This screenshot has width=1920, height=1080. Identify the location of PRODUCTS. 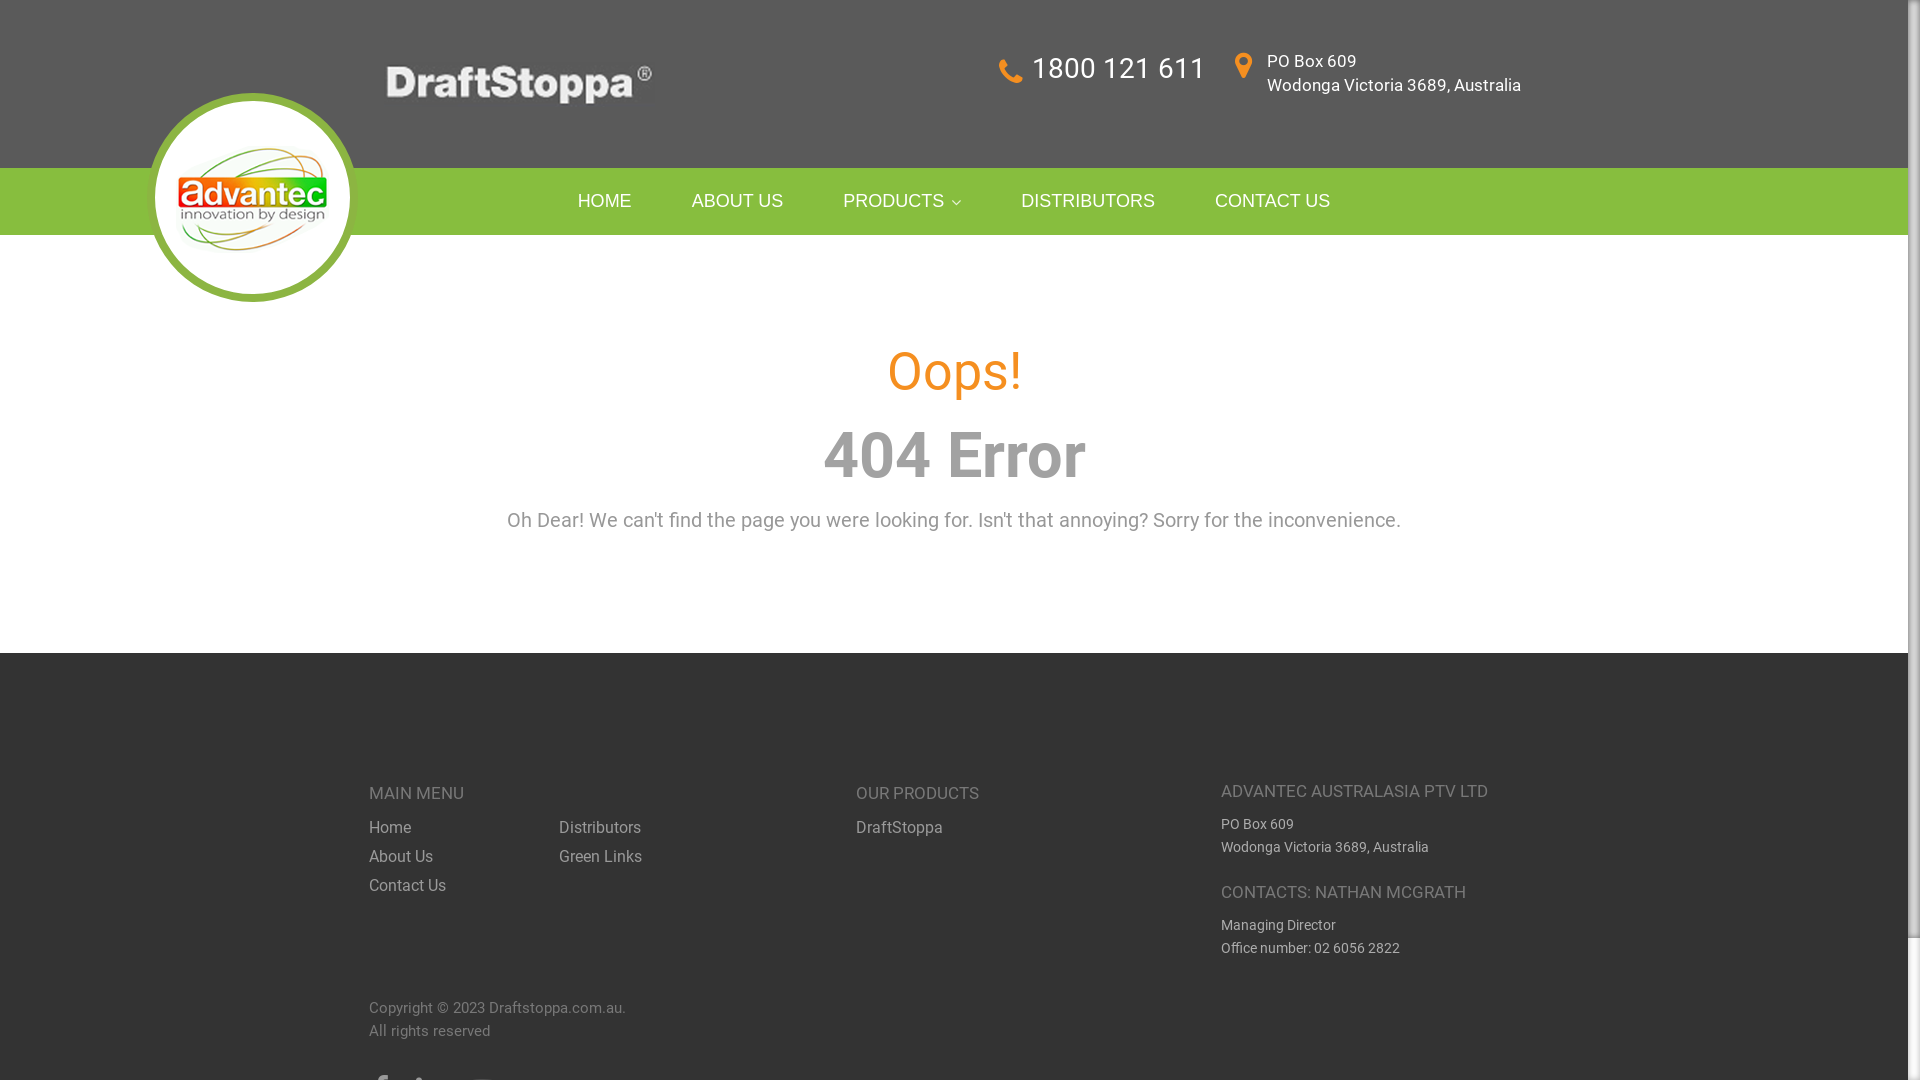
(902, 202).